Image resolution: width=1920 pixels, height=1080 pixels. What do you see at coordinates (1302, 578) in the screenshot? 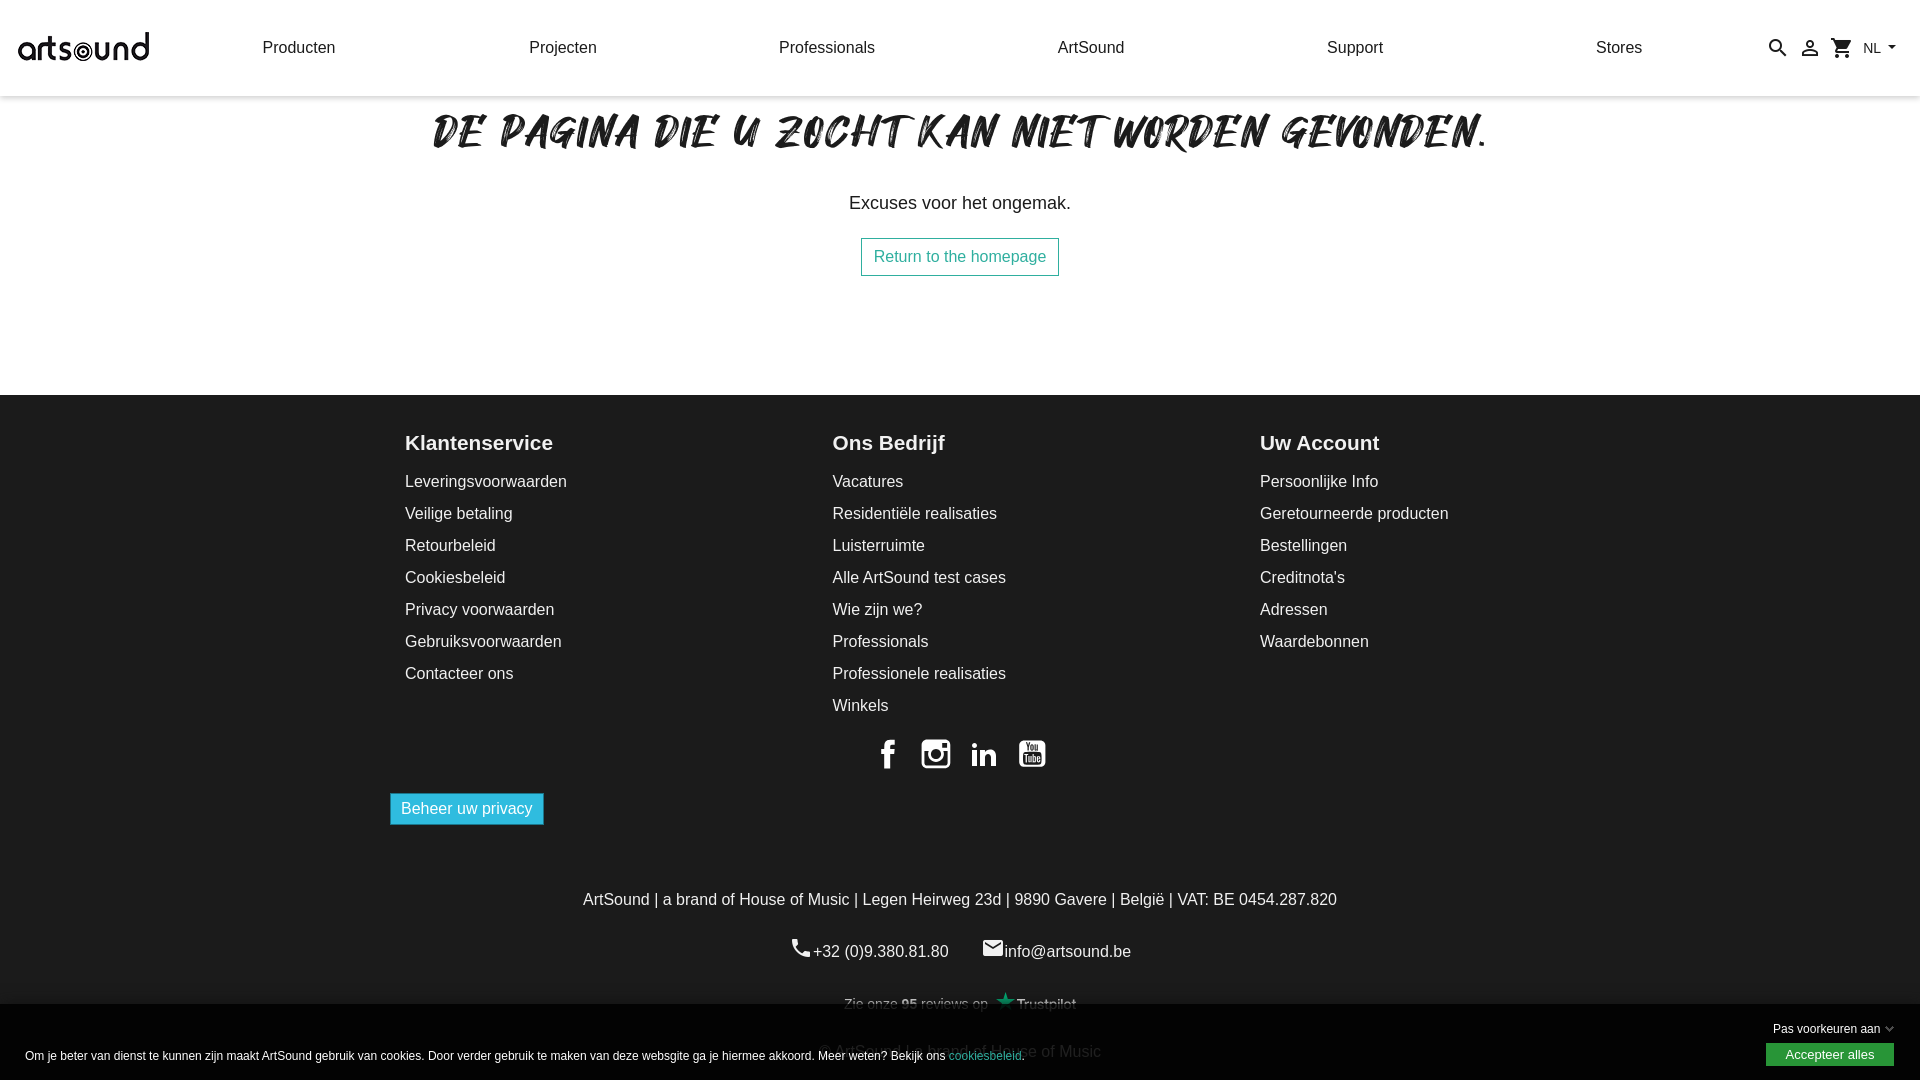
I see `Creditnota's` at bounding box center [1302, 578].